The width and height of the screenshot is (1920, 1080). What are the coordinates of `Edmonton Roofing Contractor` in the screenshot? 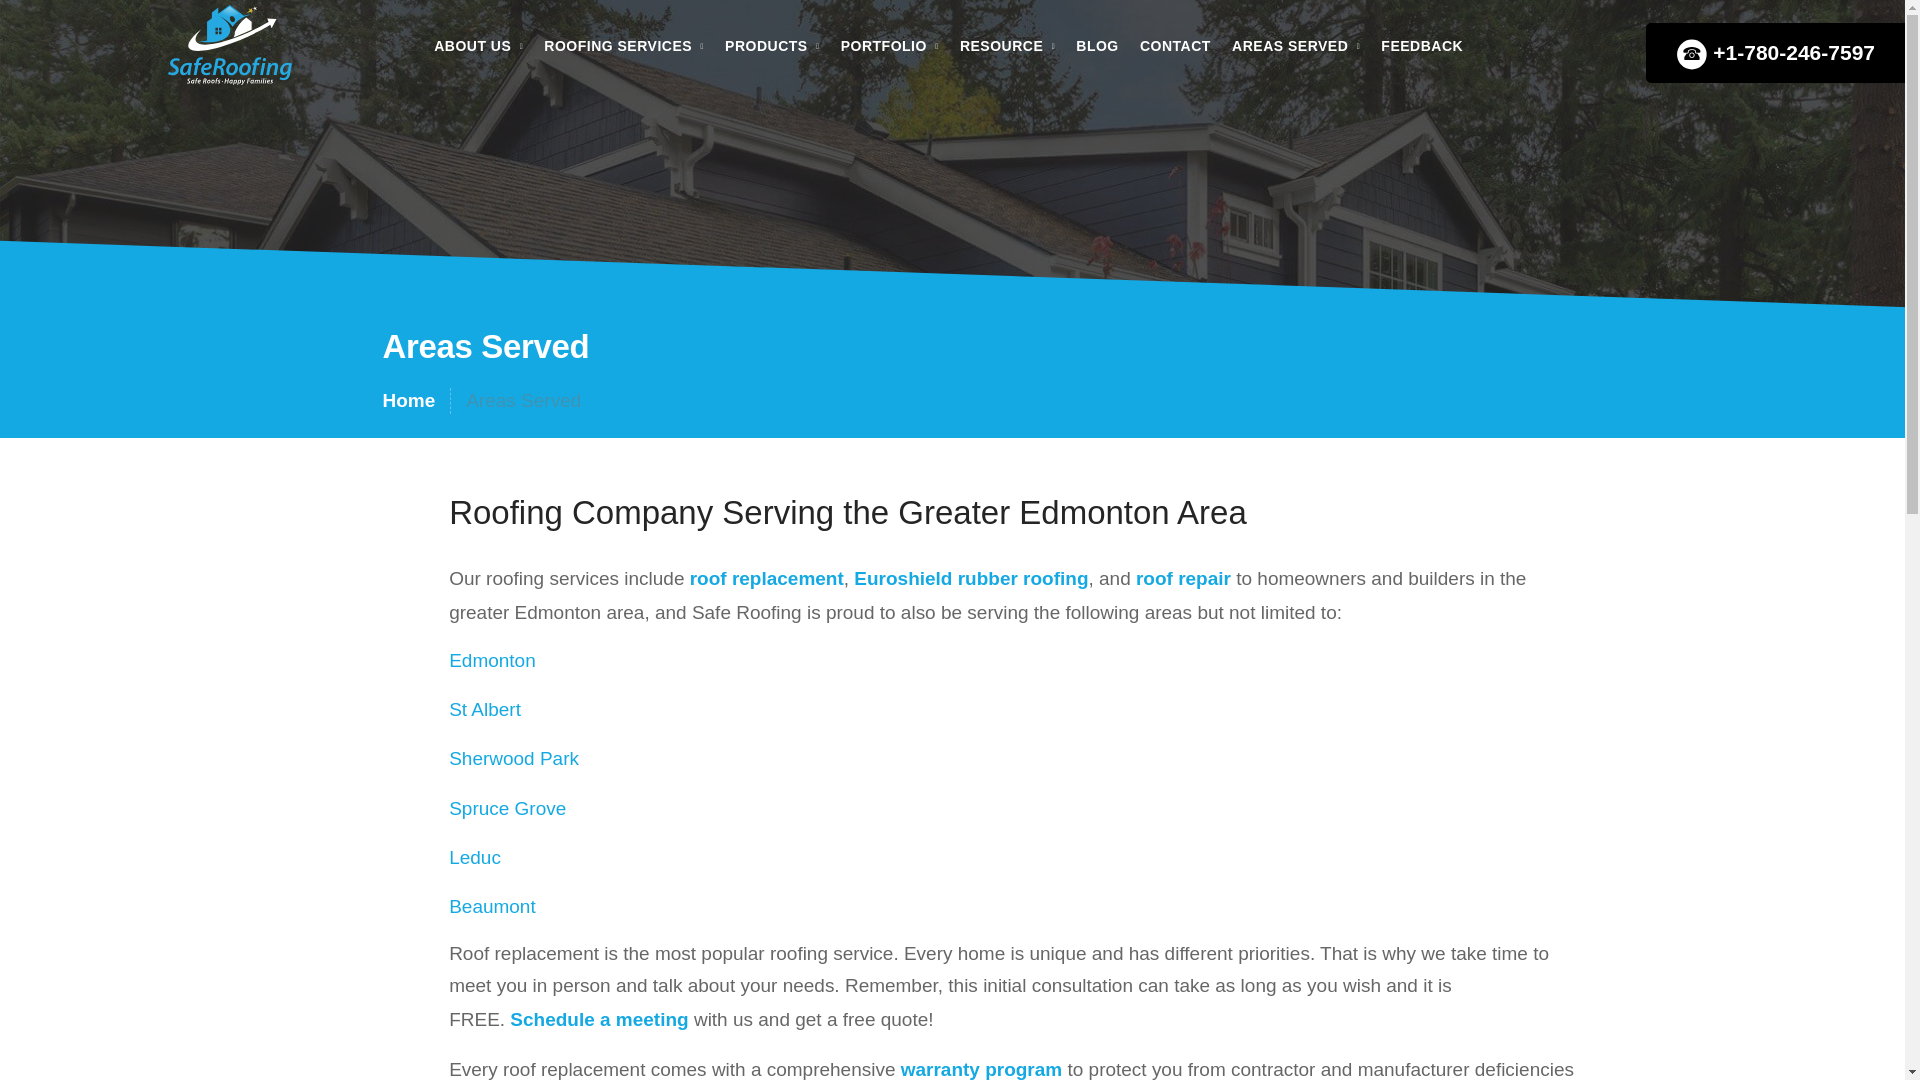 It's located at (230, 45).